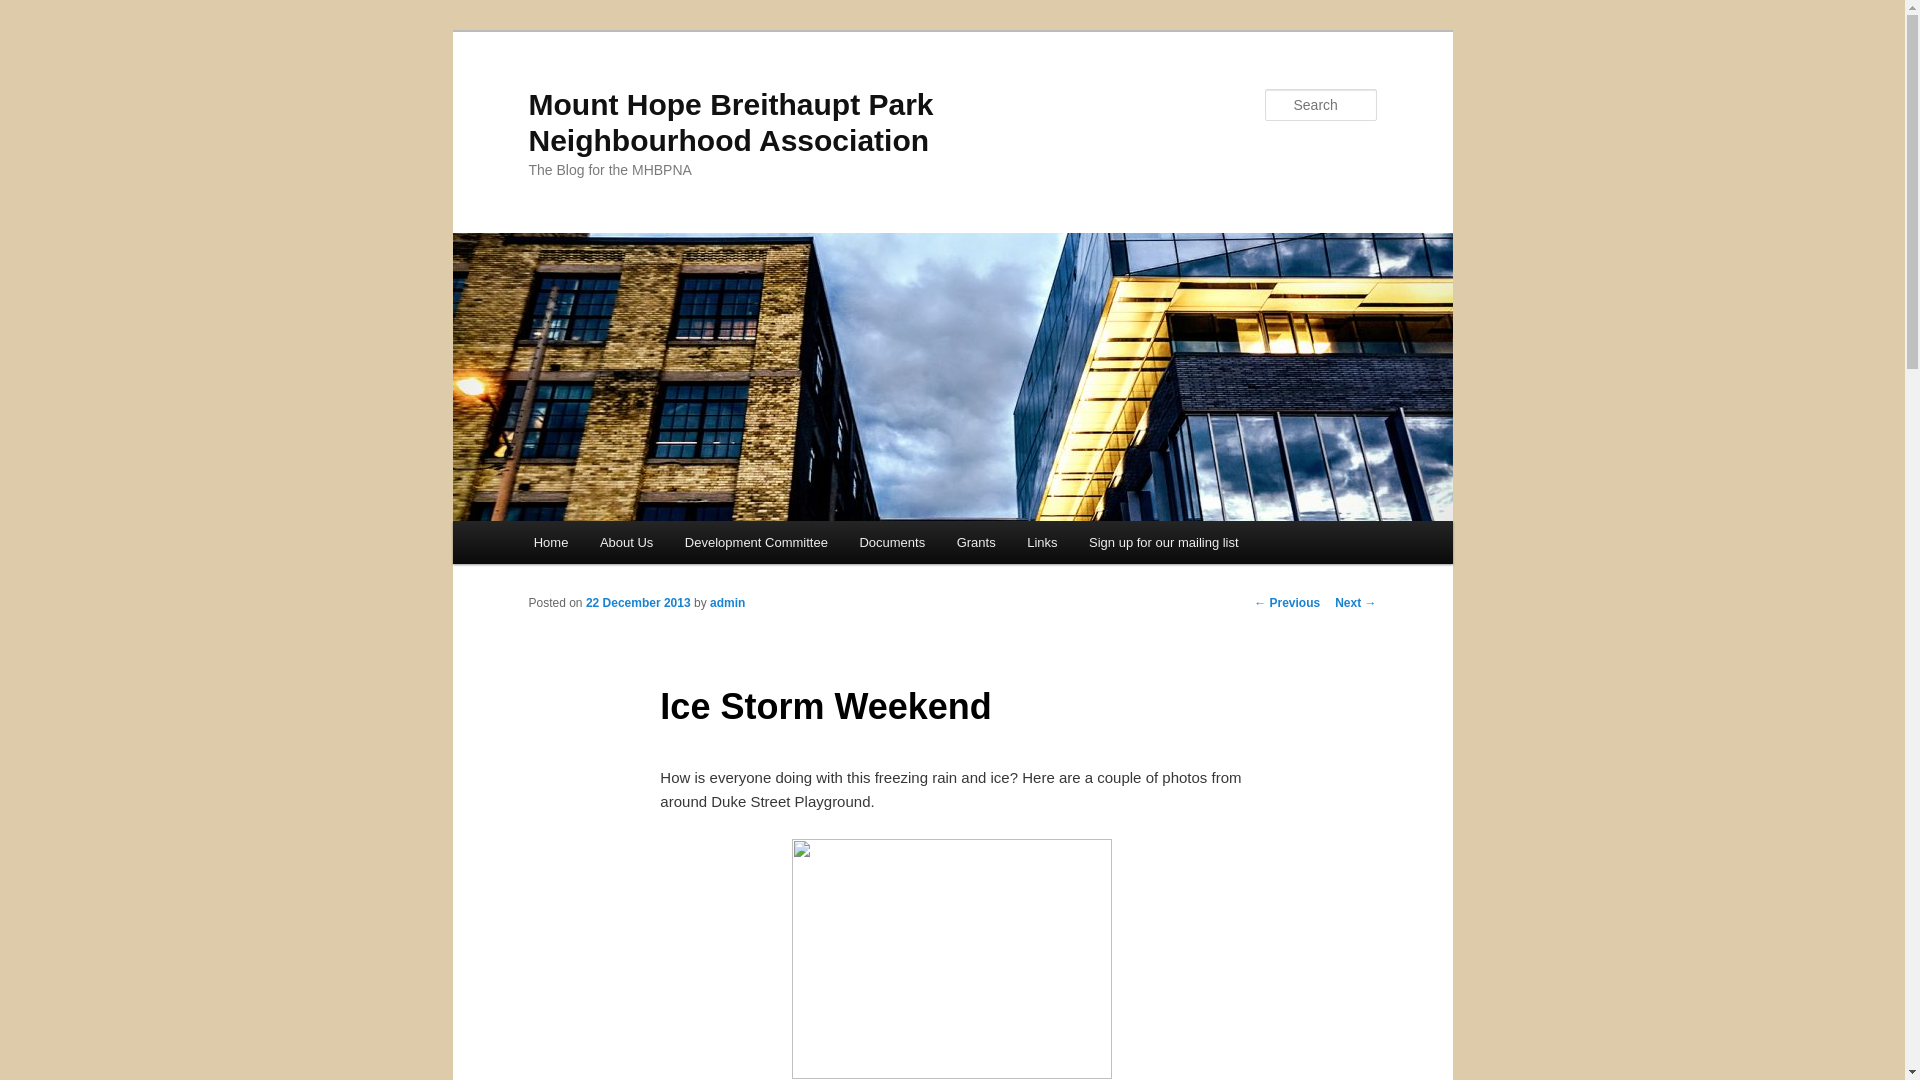 This screenshot has height=1080, width=1920. What do you see at coordinates (638, 603) in the screenshot?
I see `5:46 pm` at bounding box center [638, 603].